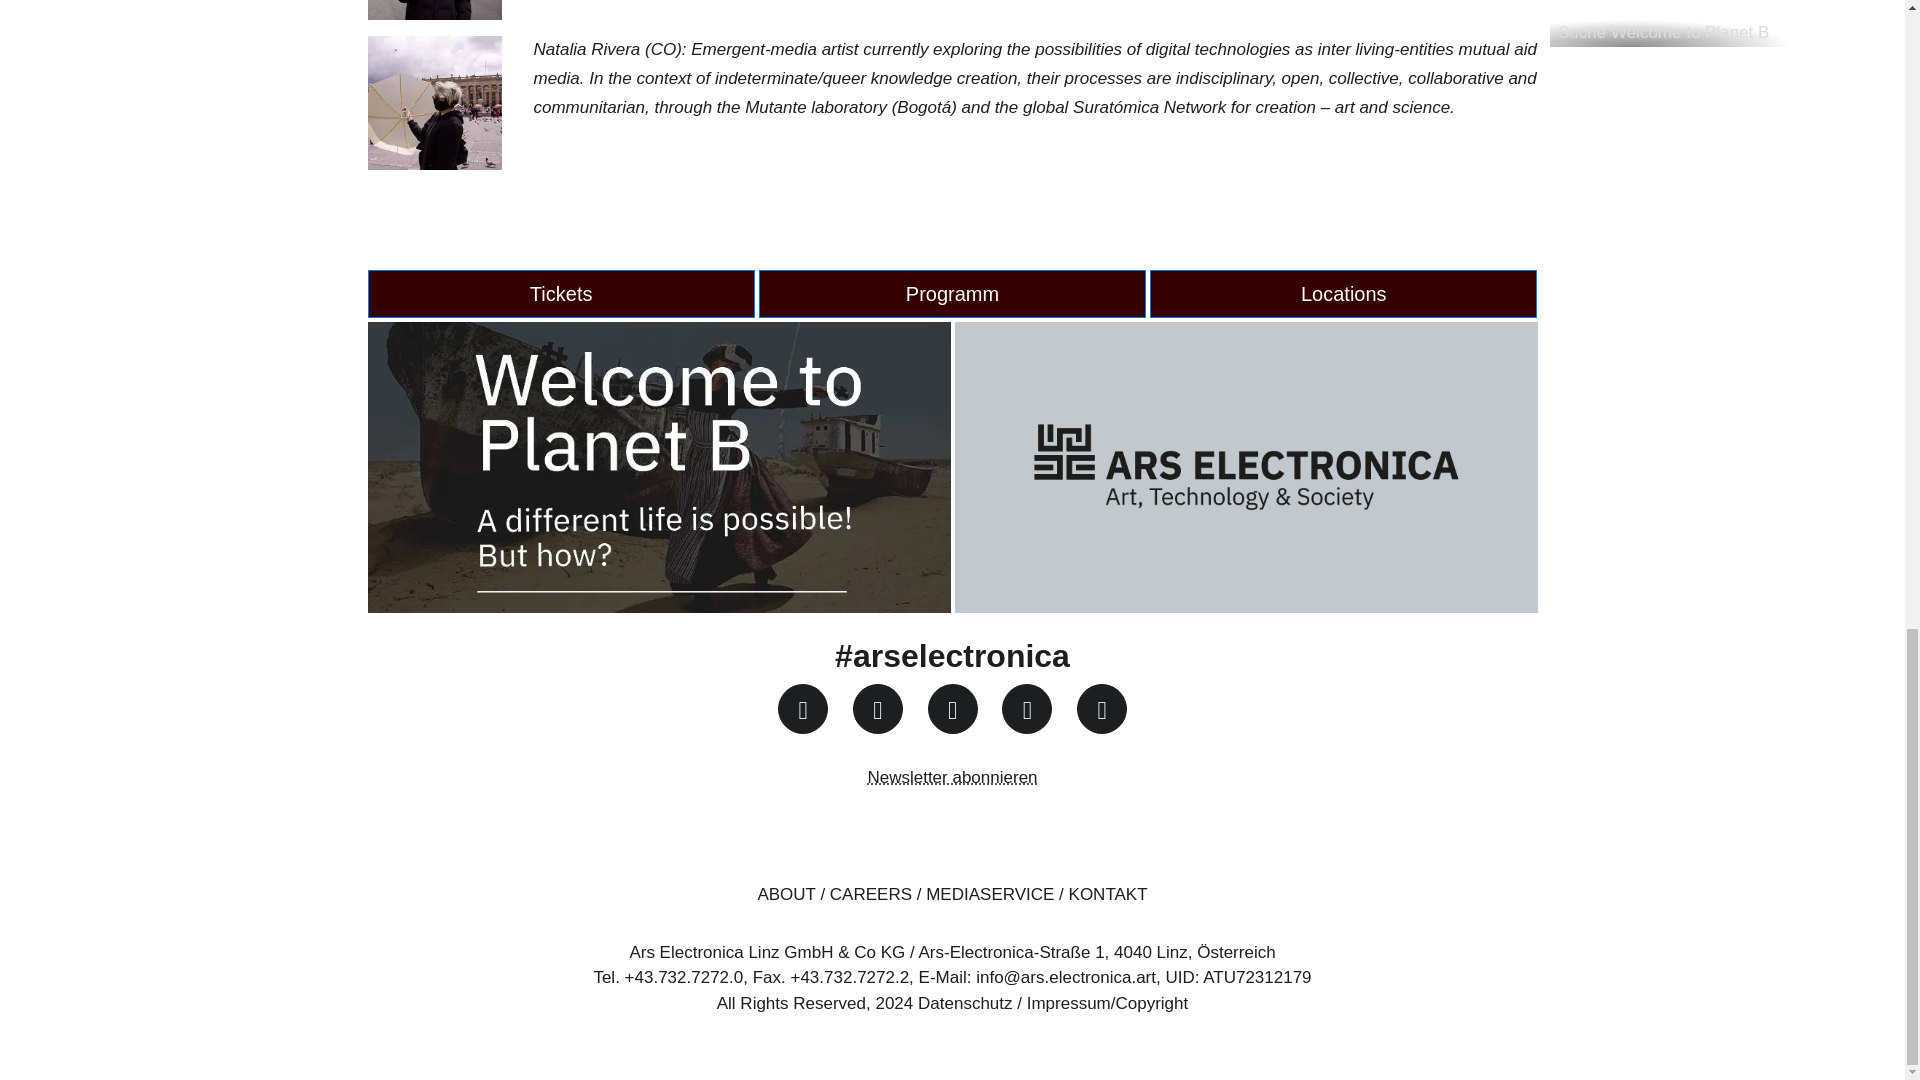  What do you see at coordinates (877, 708) in the screenshot?
I see `Facebook` at bounding box center [877, 708].